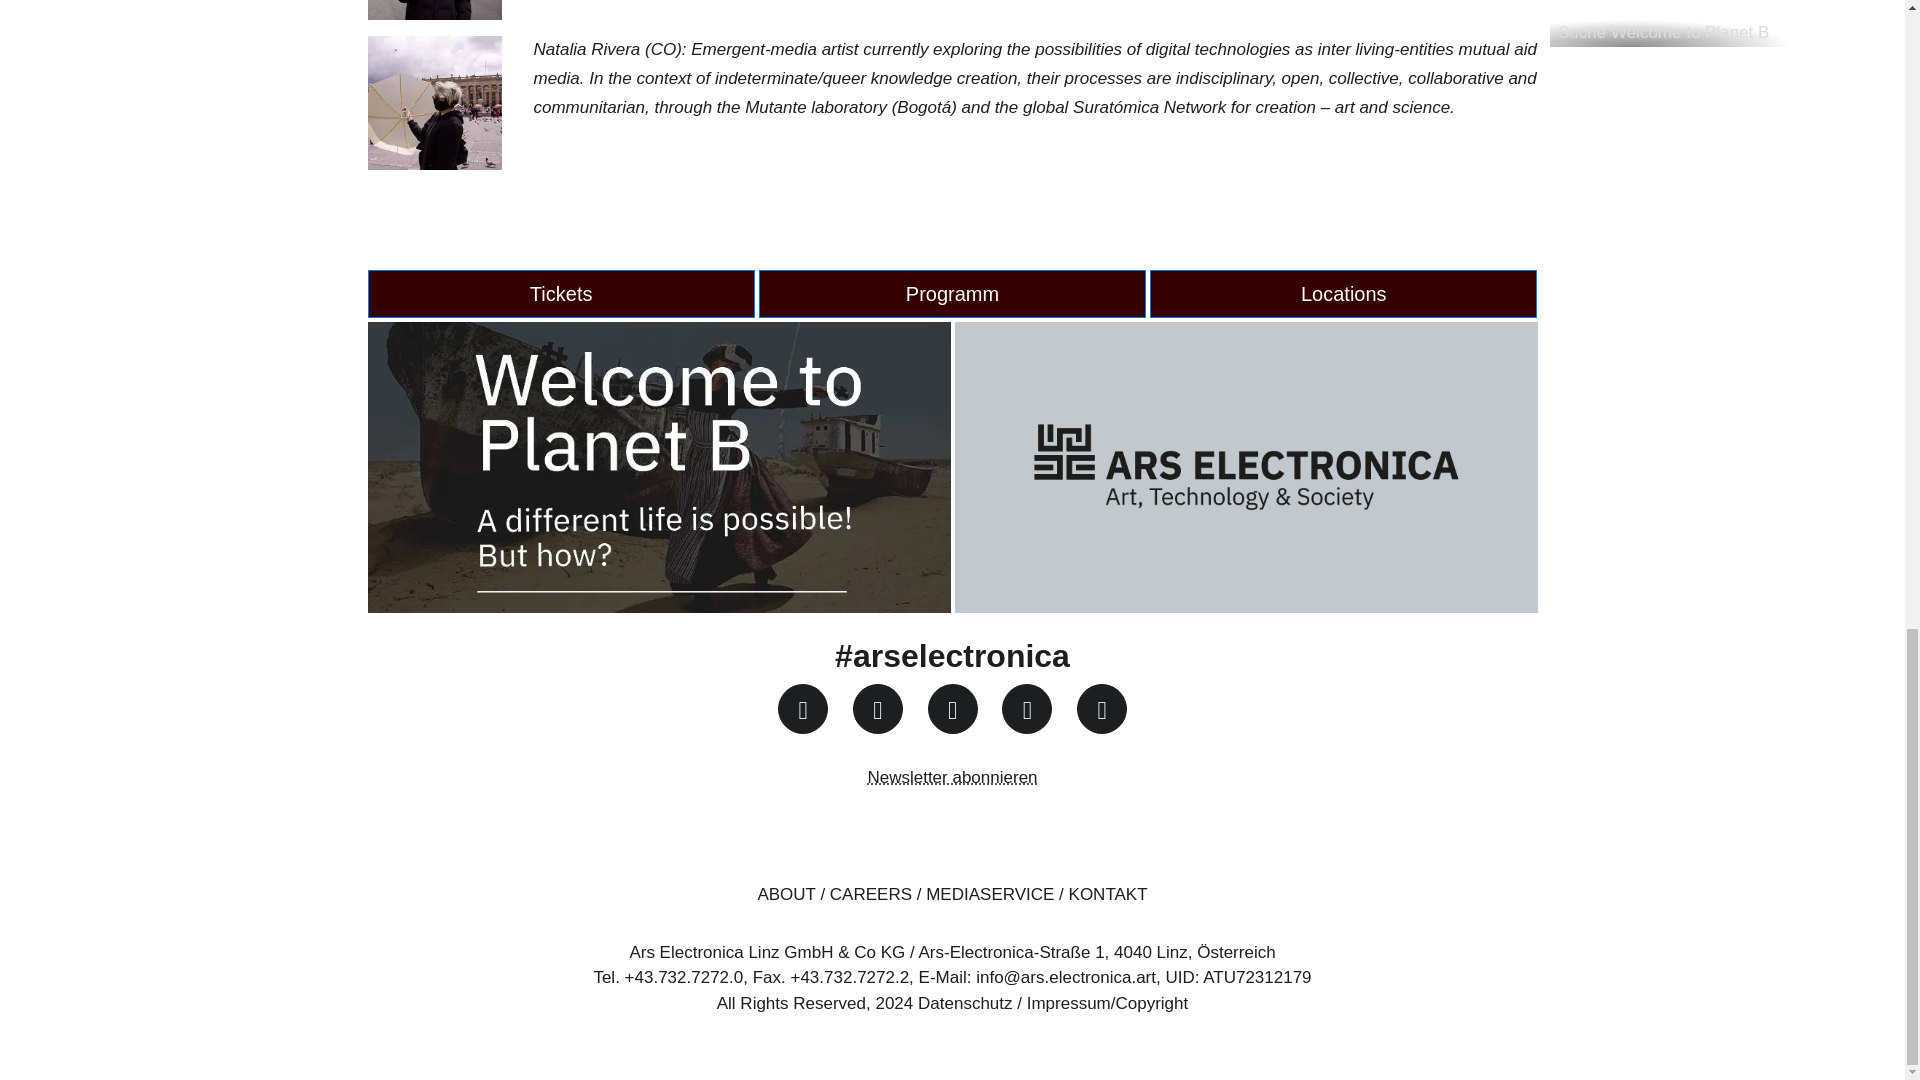  What do you see at coordinates (877, 708) in the screenshot?
I see `Facebook` at bounding box center [877, 708].